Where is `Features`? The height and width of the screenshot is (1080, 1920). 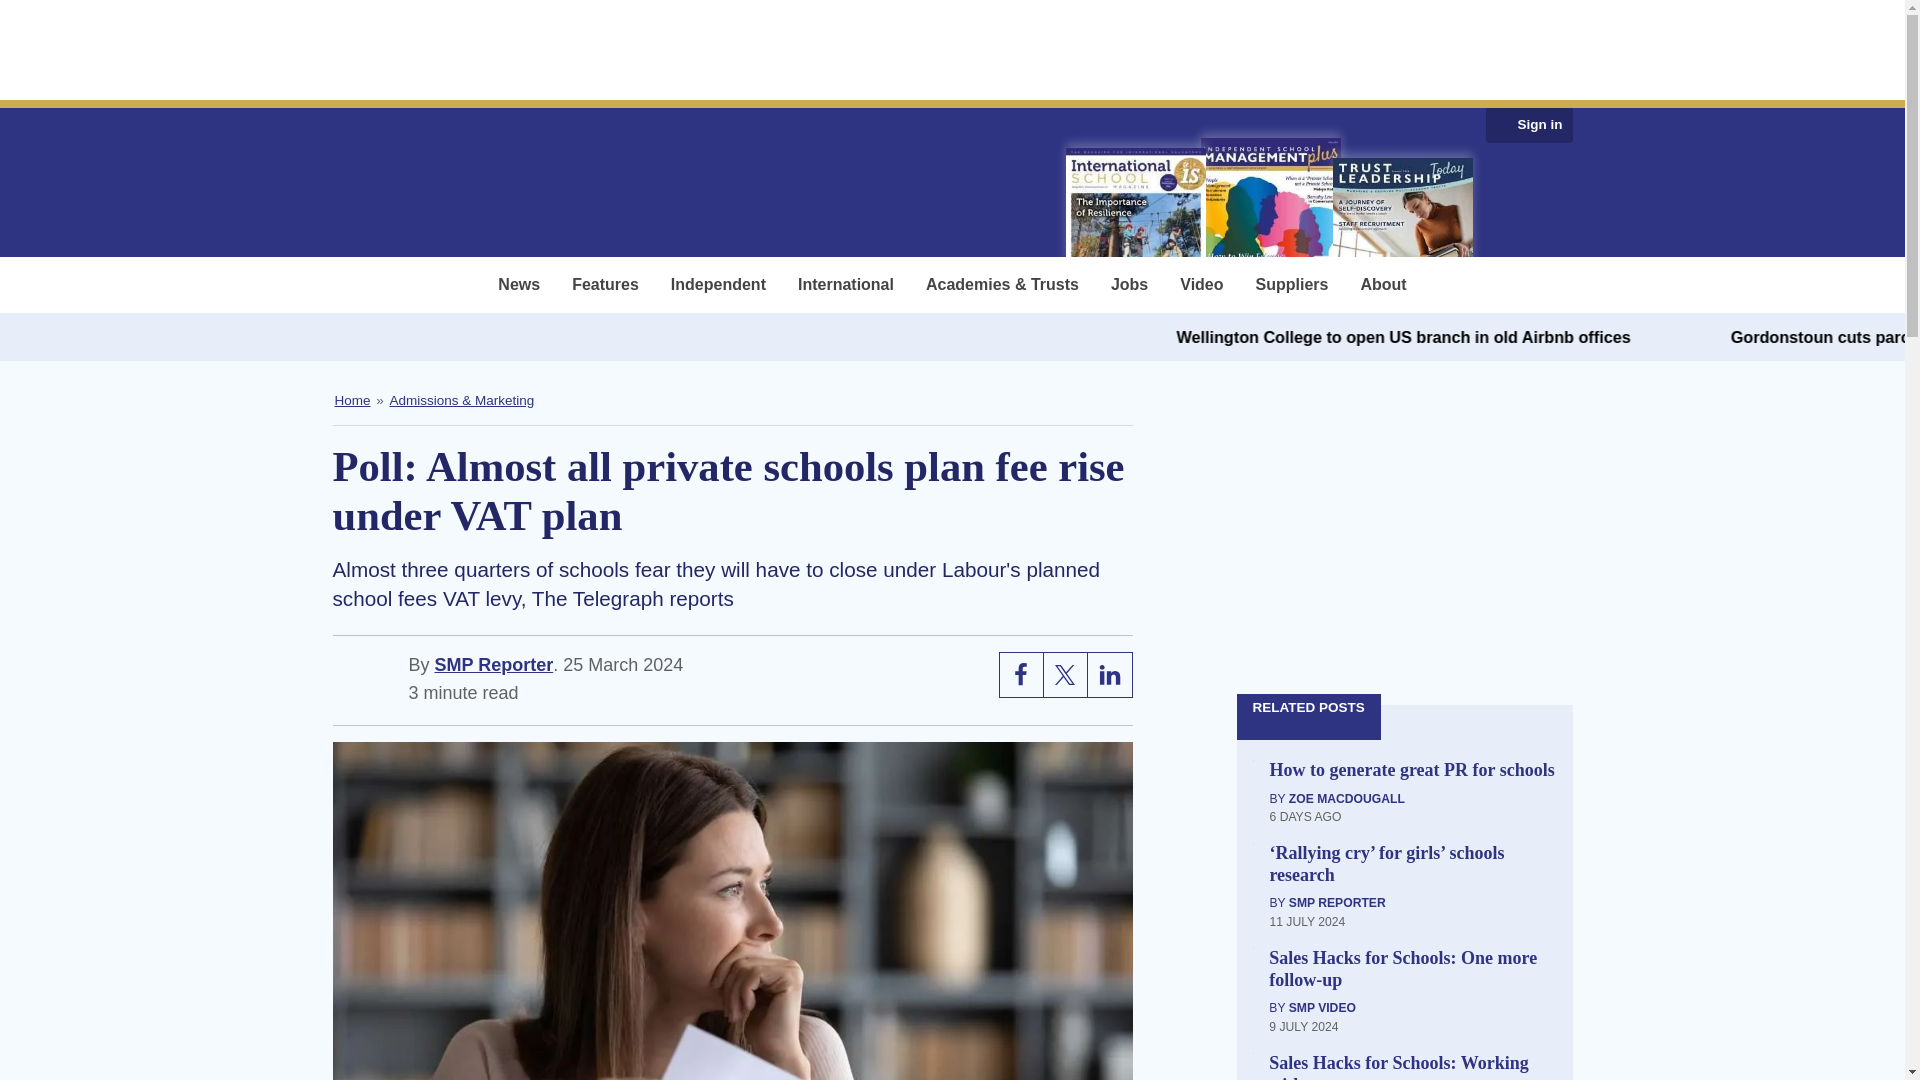 Features is located at coordinates (606, 285).